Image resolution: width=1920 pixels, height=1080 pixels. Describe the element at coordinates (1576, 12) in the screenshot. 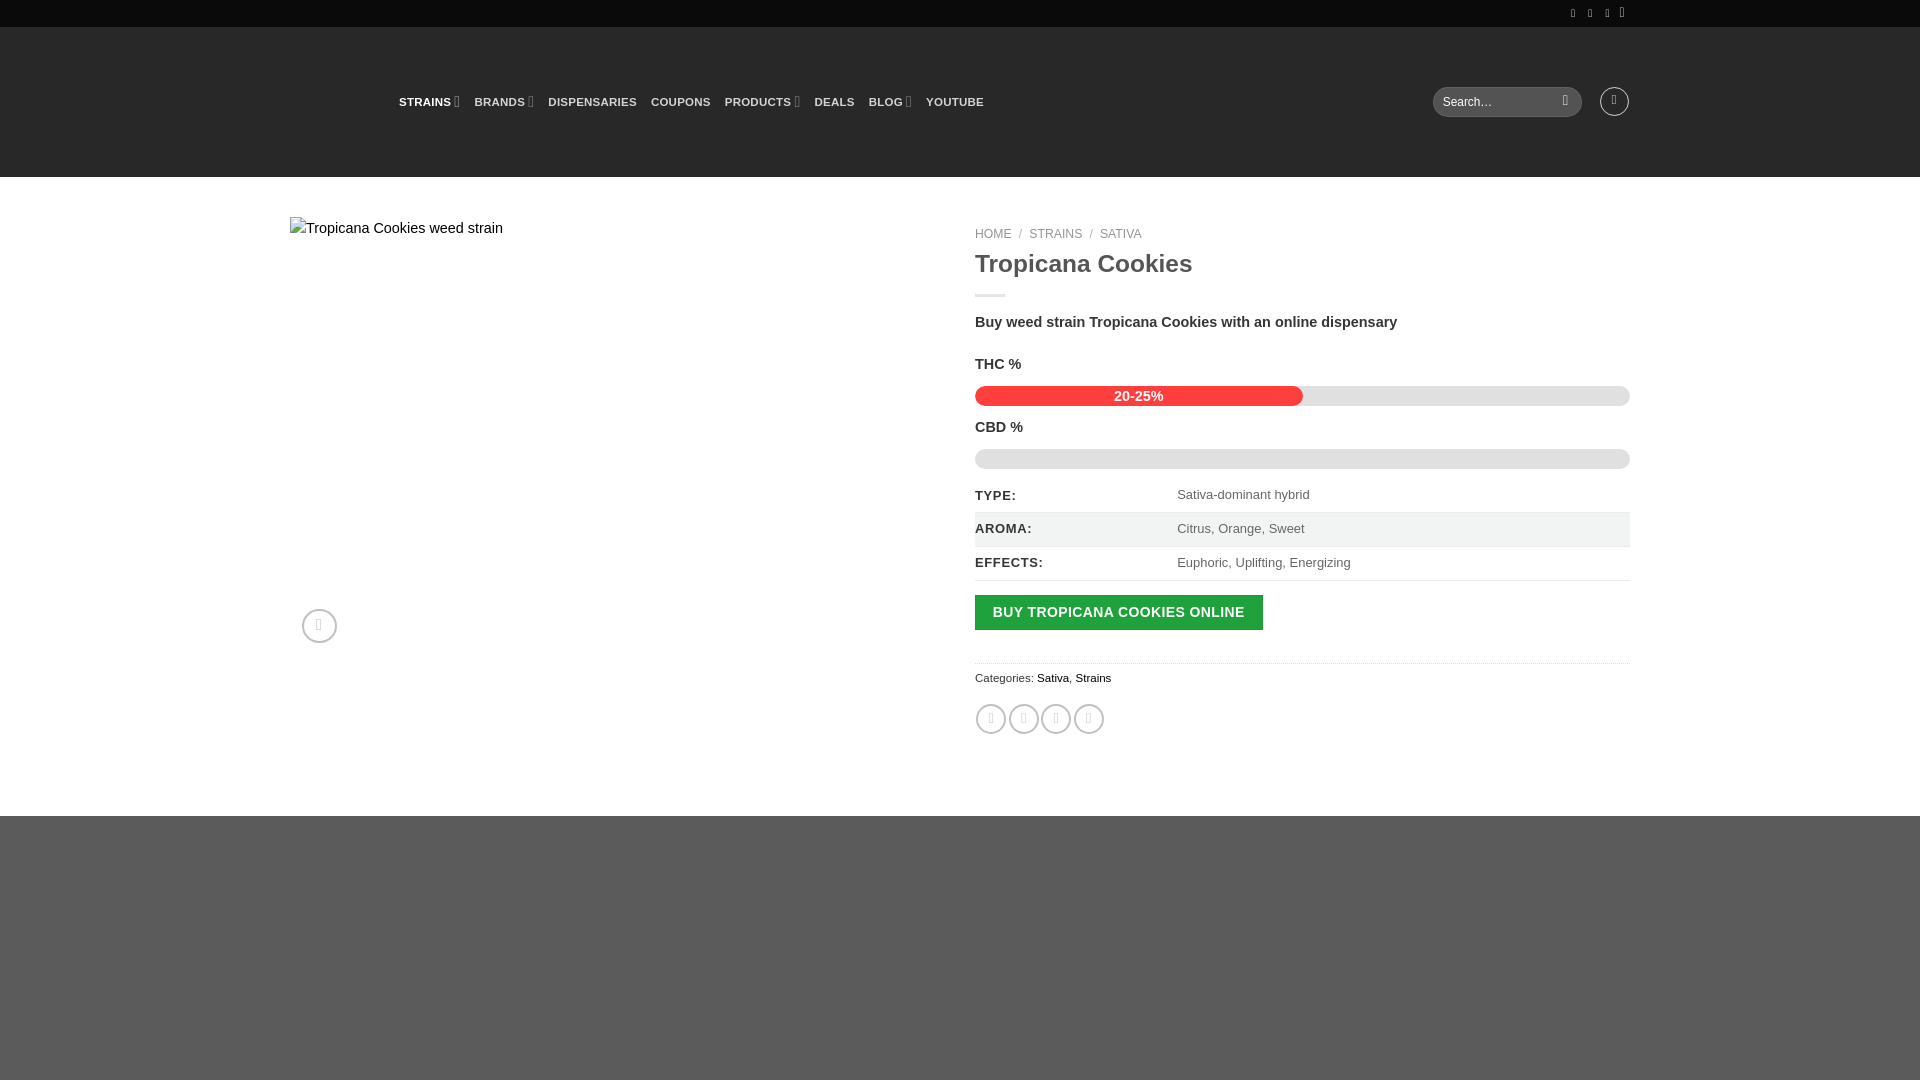

I see `Follow on Instagram` at that location.